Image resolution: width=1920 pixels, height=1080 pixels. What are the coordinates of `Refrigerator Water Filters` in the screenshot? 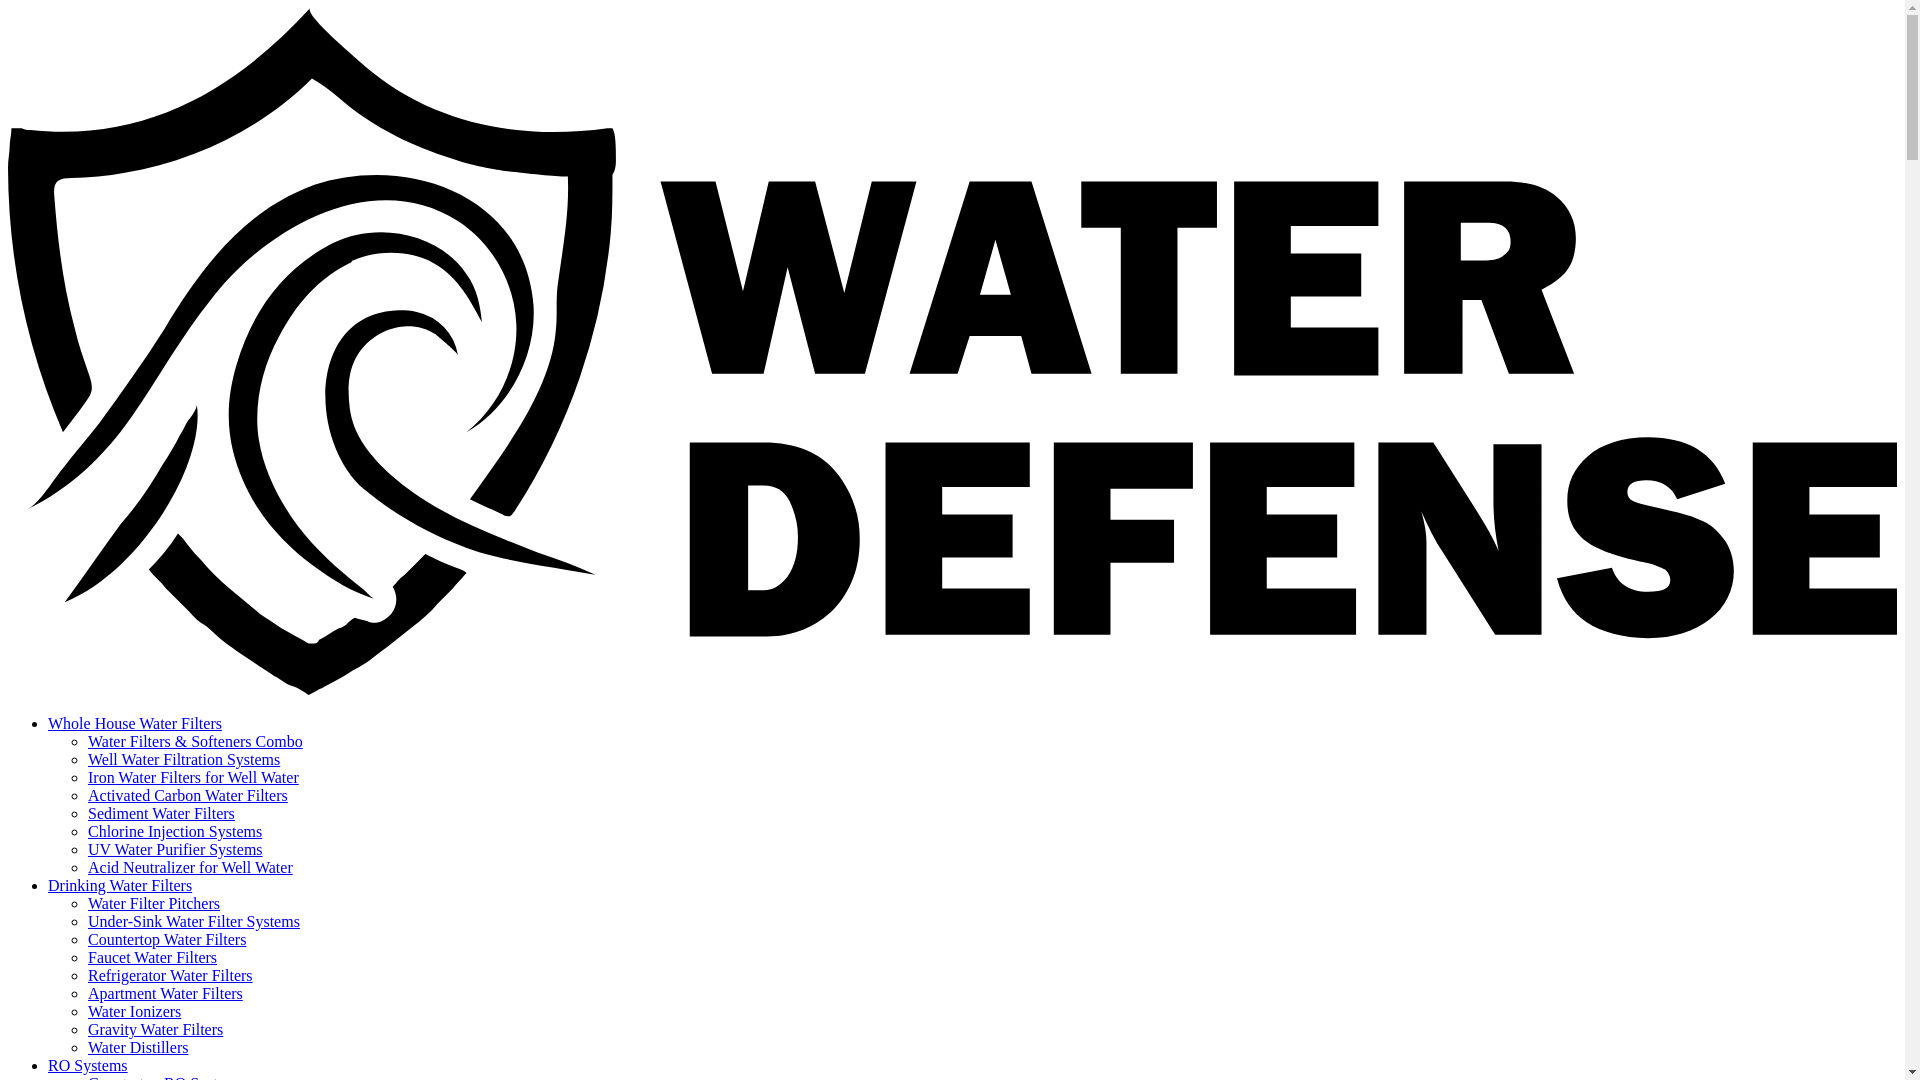 It's located at (170, 974).